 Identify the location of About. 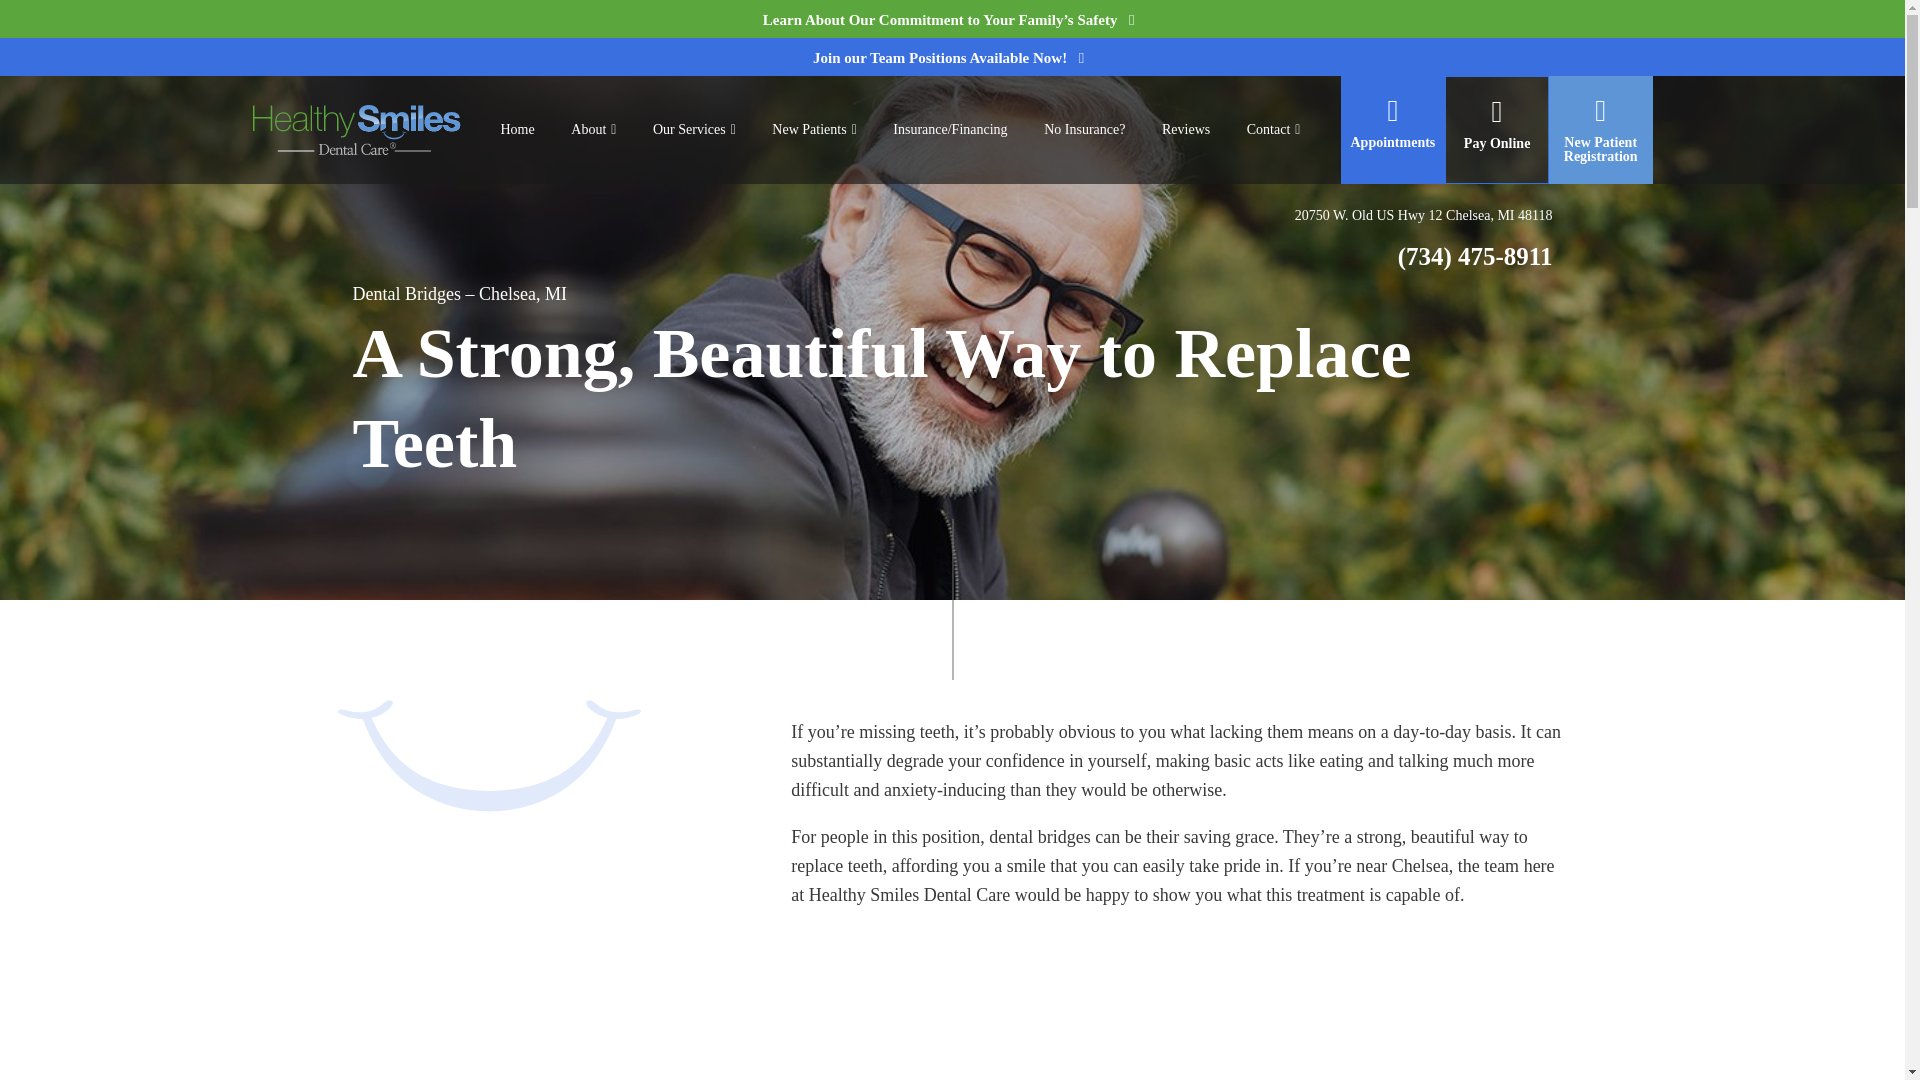
(592, 130).